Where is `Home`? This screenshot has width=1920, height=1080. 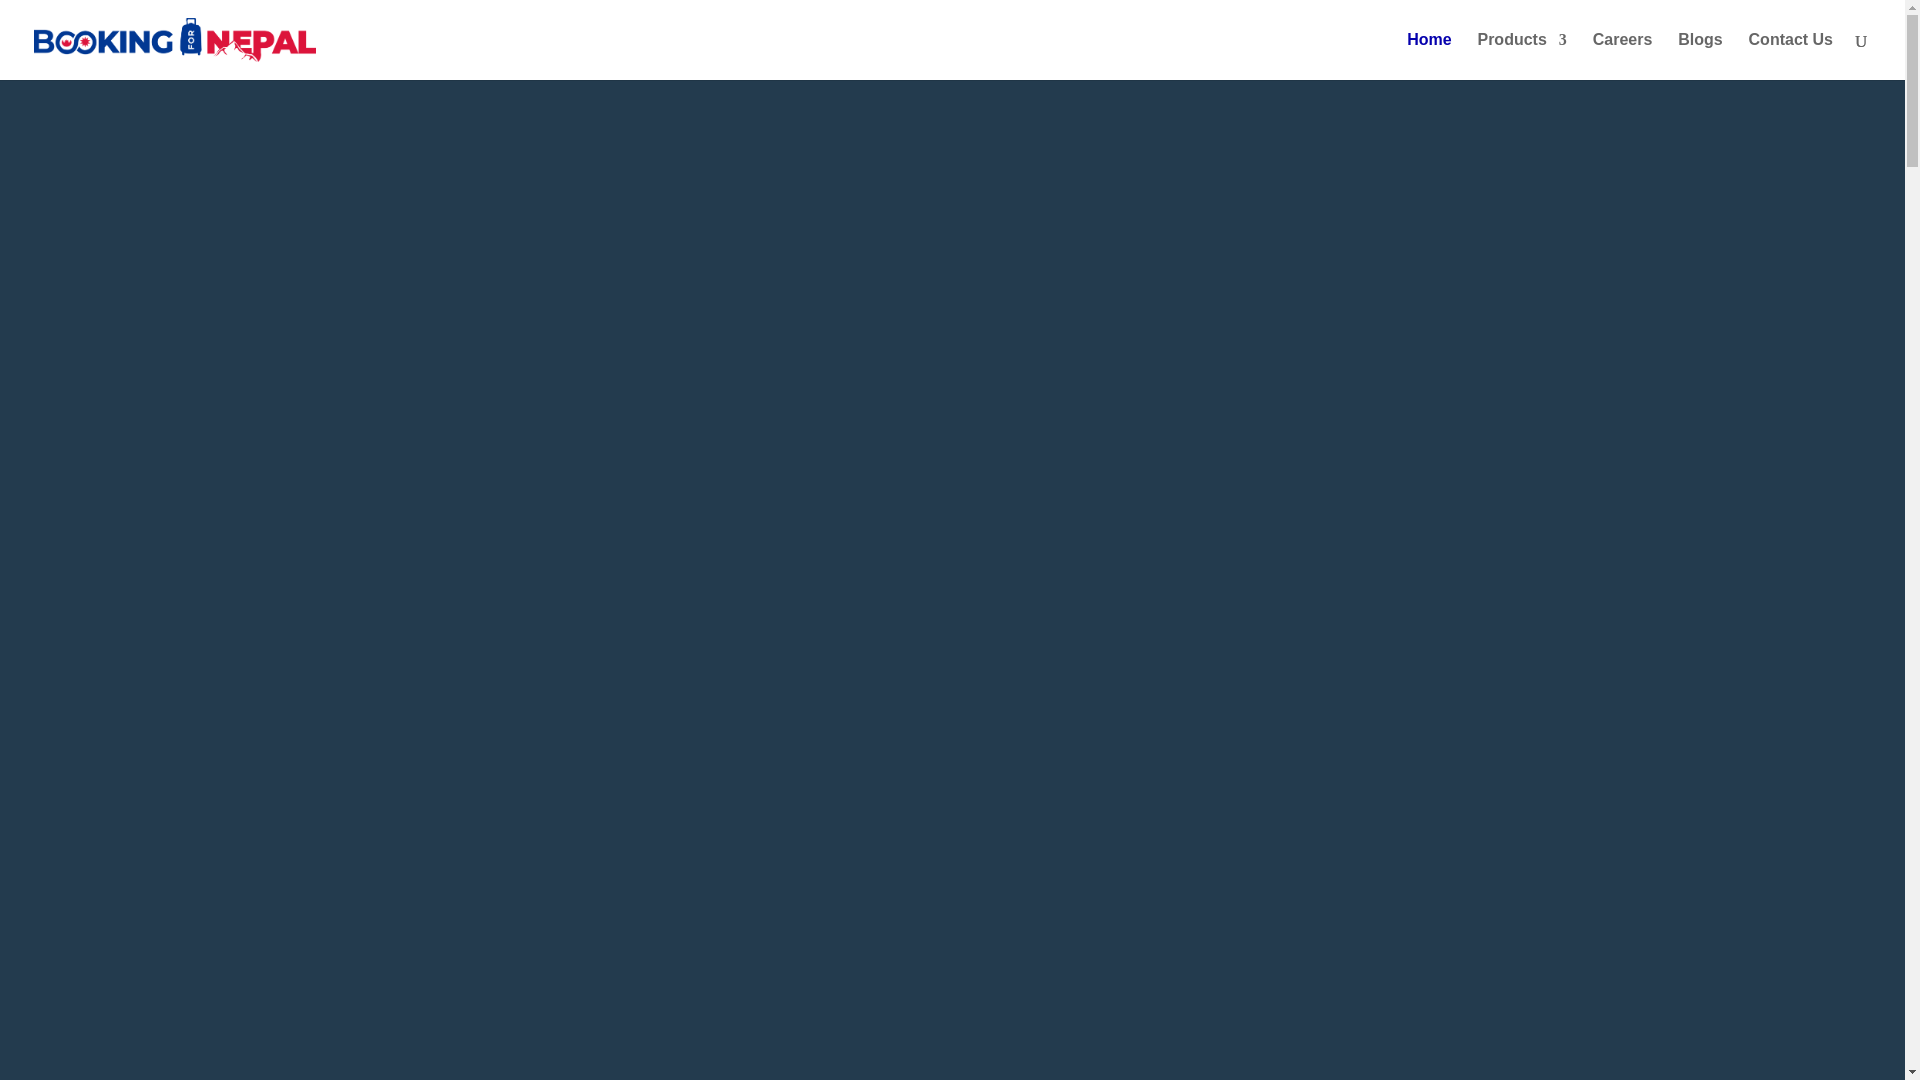 Home is located at coordinates (1429, 56).